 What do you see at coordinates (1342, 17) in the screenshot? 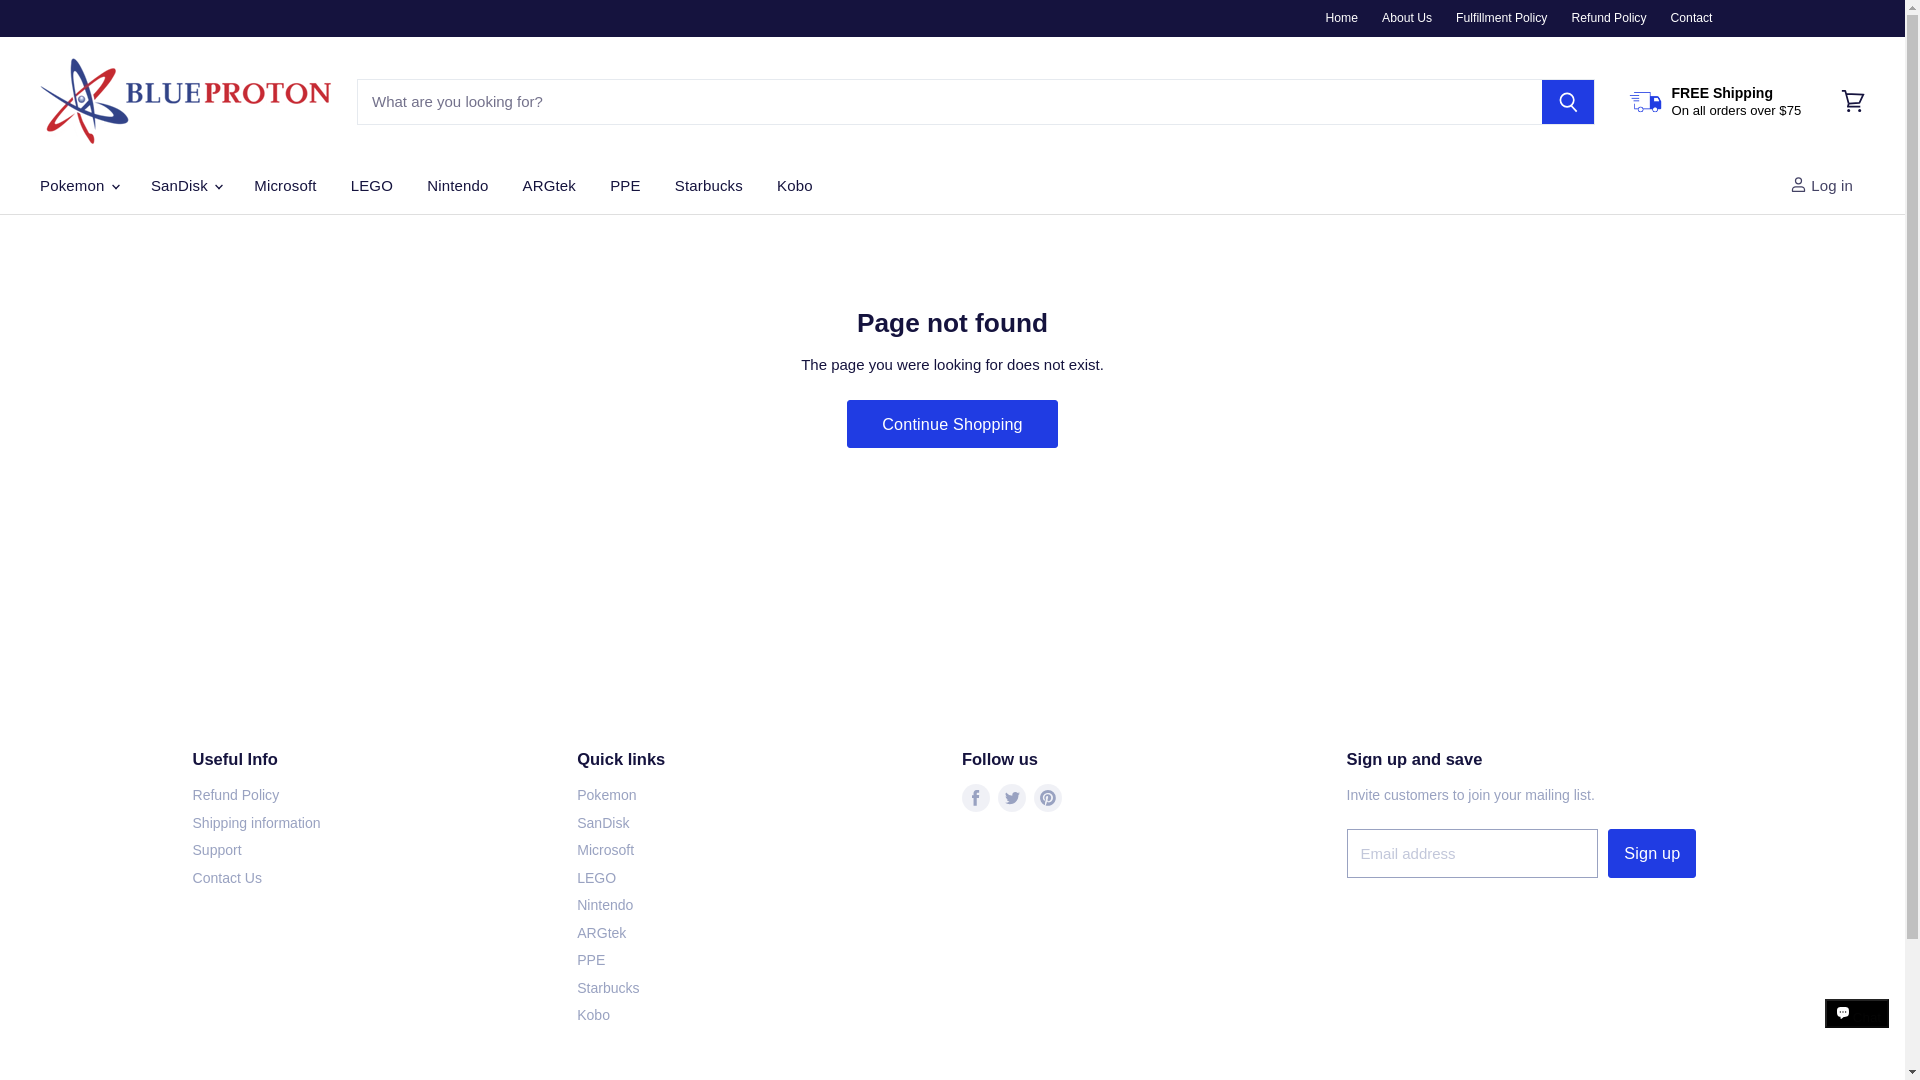
I see `Home` at bounding box center [1342, 17].